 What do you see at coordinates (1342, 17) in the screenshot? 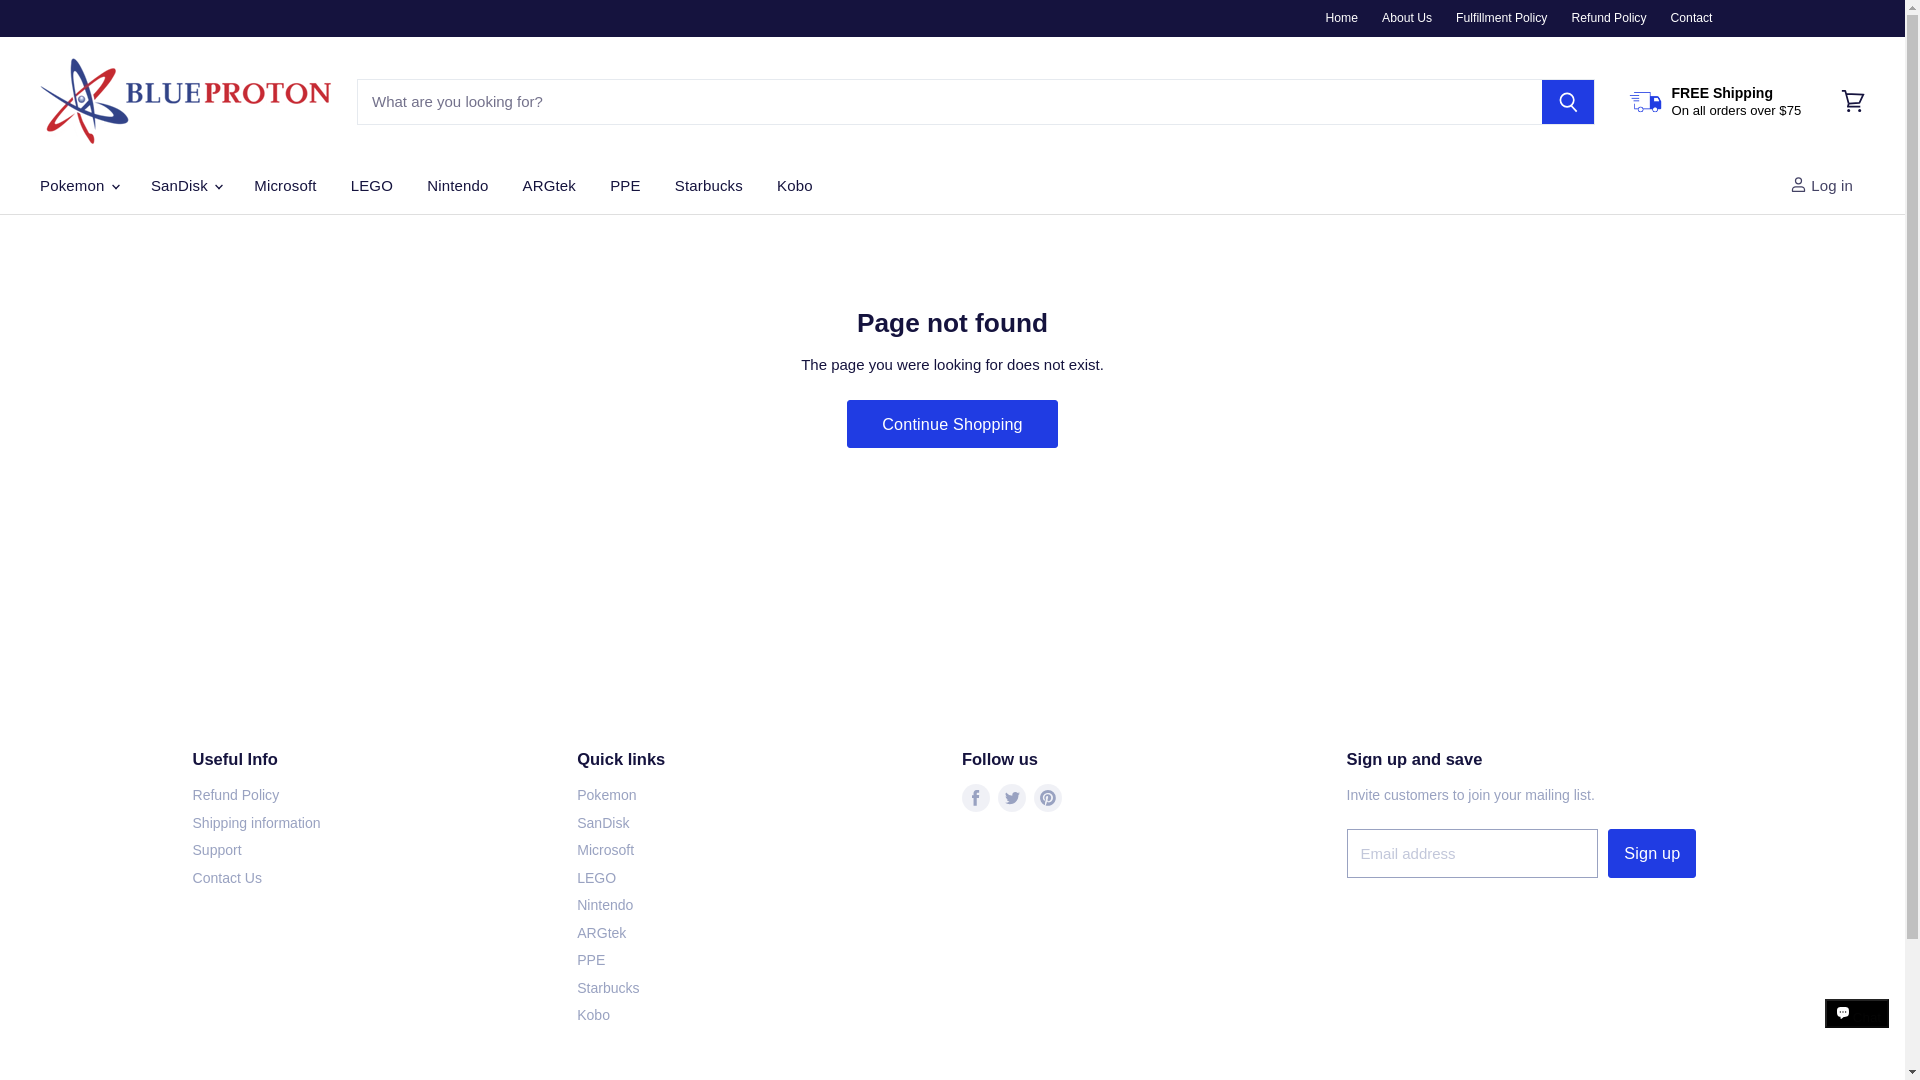
I see `Home` at bounding box center [1342, 17].